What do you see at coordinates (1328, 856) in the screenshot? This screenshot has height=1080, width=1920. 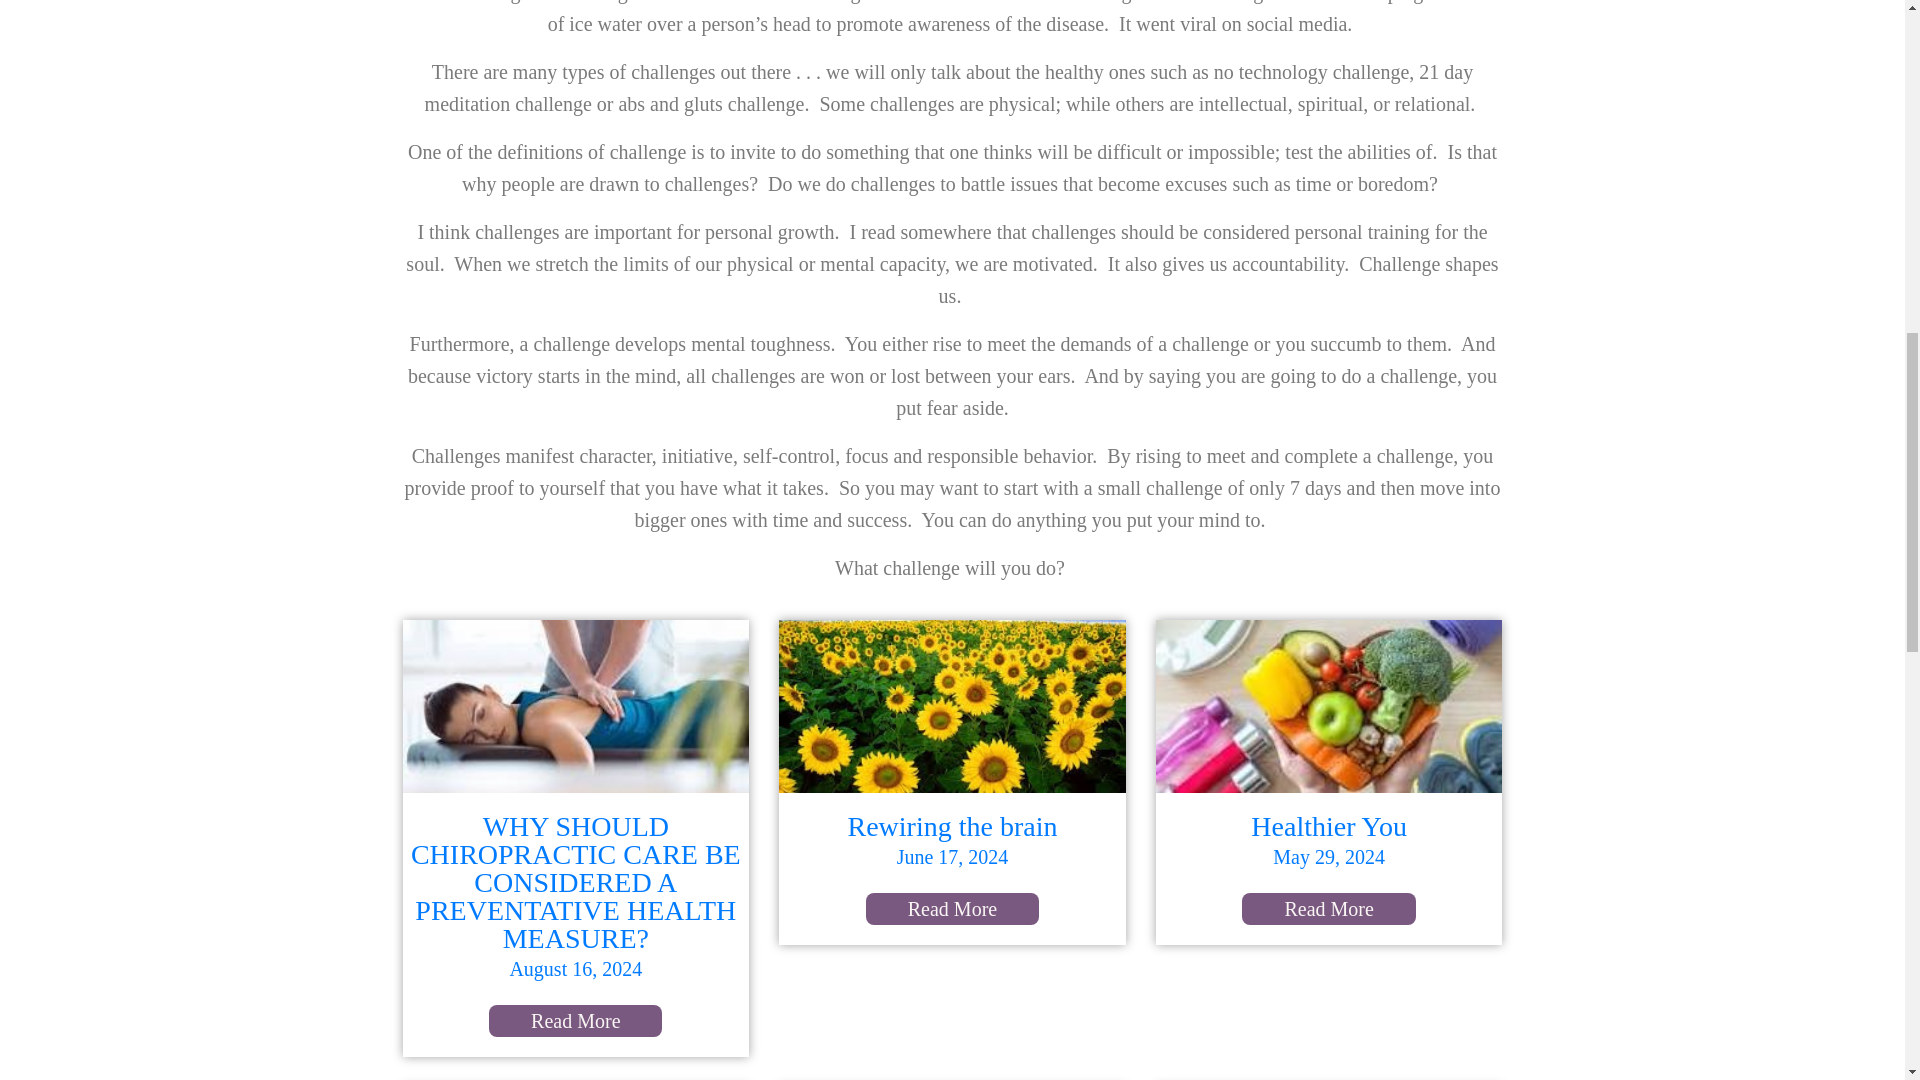 I see `May 29, 2024` at bounding box center [1328, 856].